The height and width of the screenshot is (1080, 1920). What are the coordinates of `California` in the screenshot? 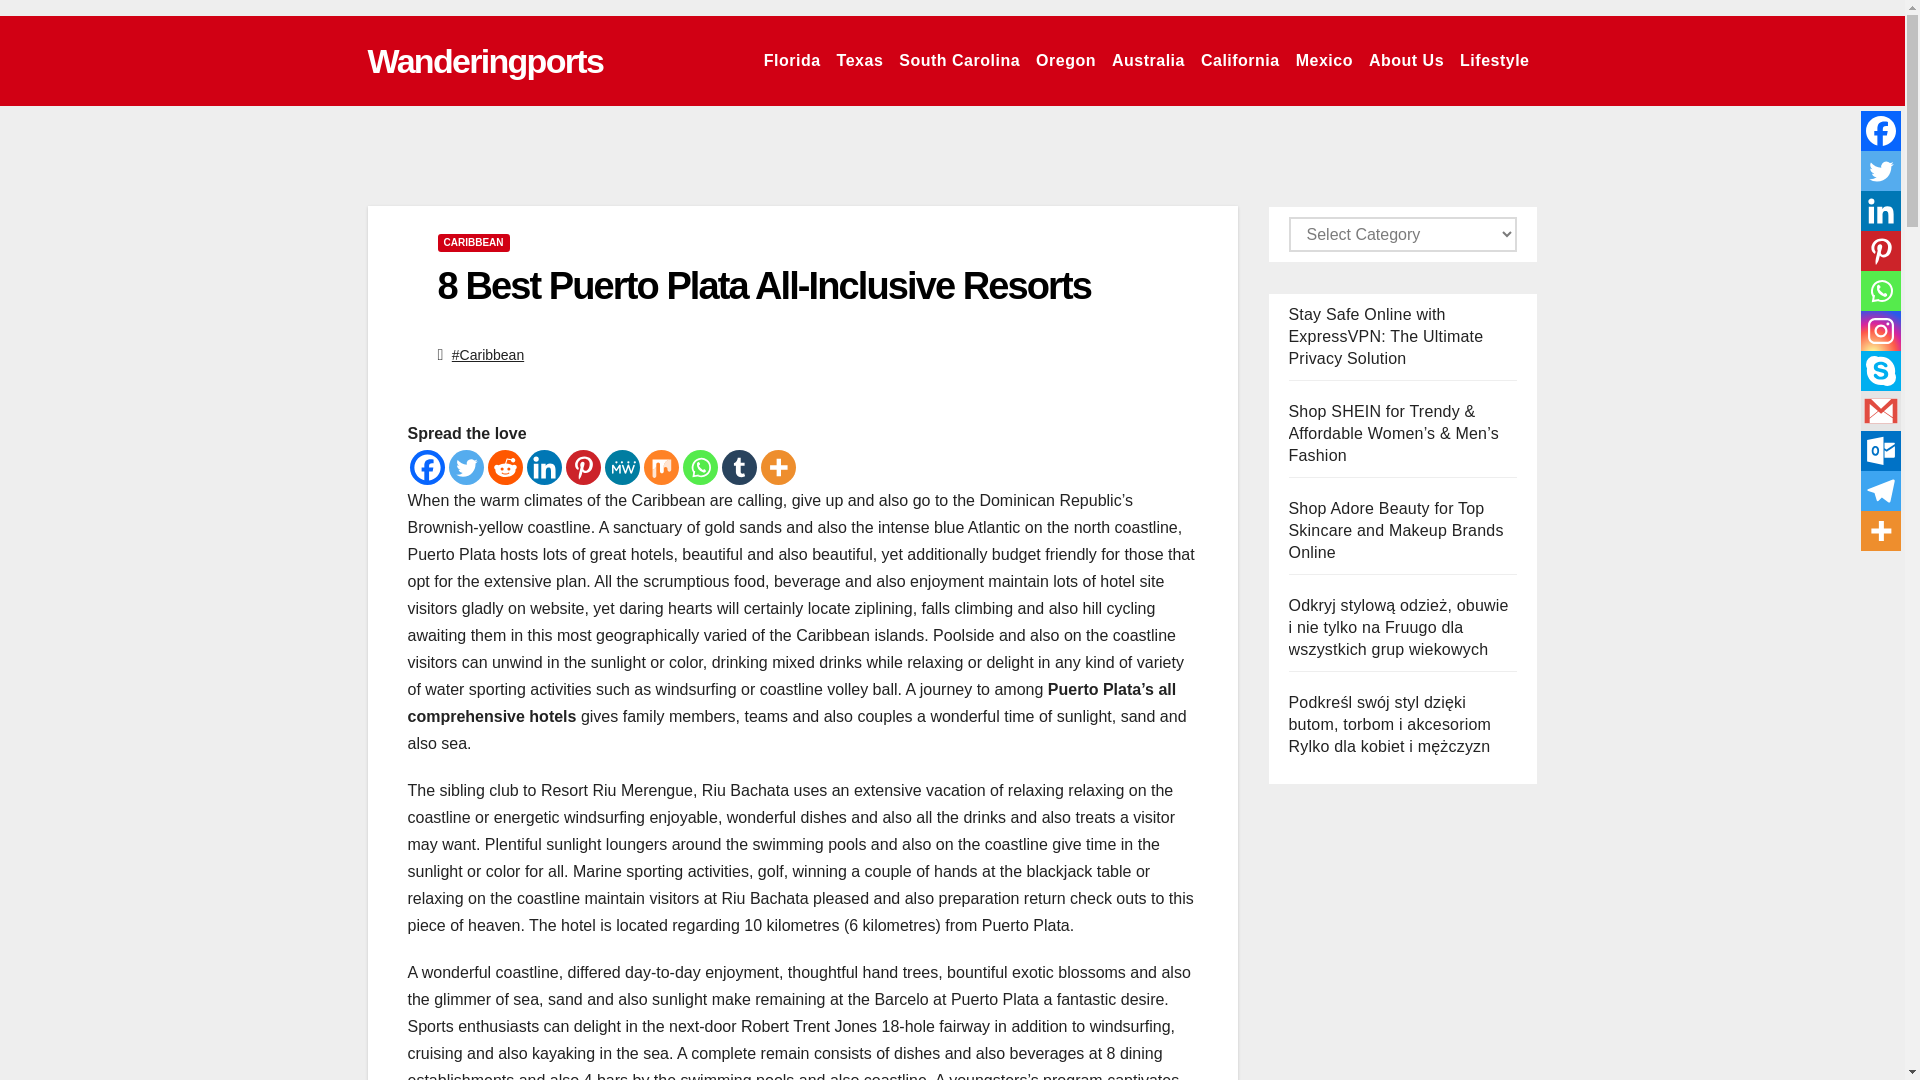 It's located at (1240, 60).